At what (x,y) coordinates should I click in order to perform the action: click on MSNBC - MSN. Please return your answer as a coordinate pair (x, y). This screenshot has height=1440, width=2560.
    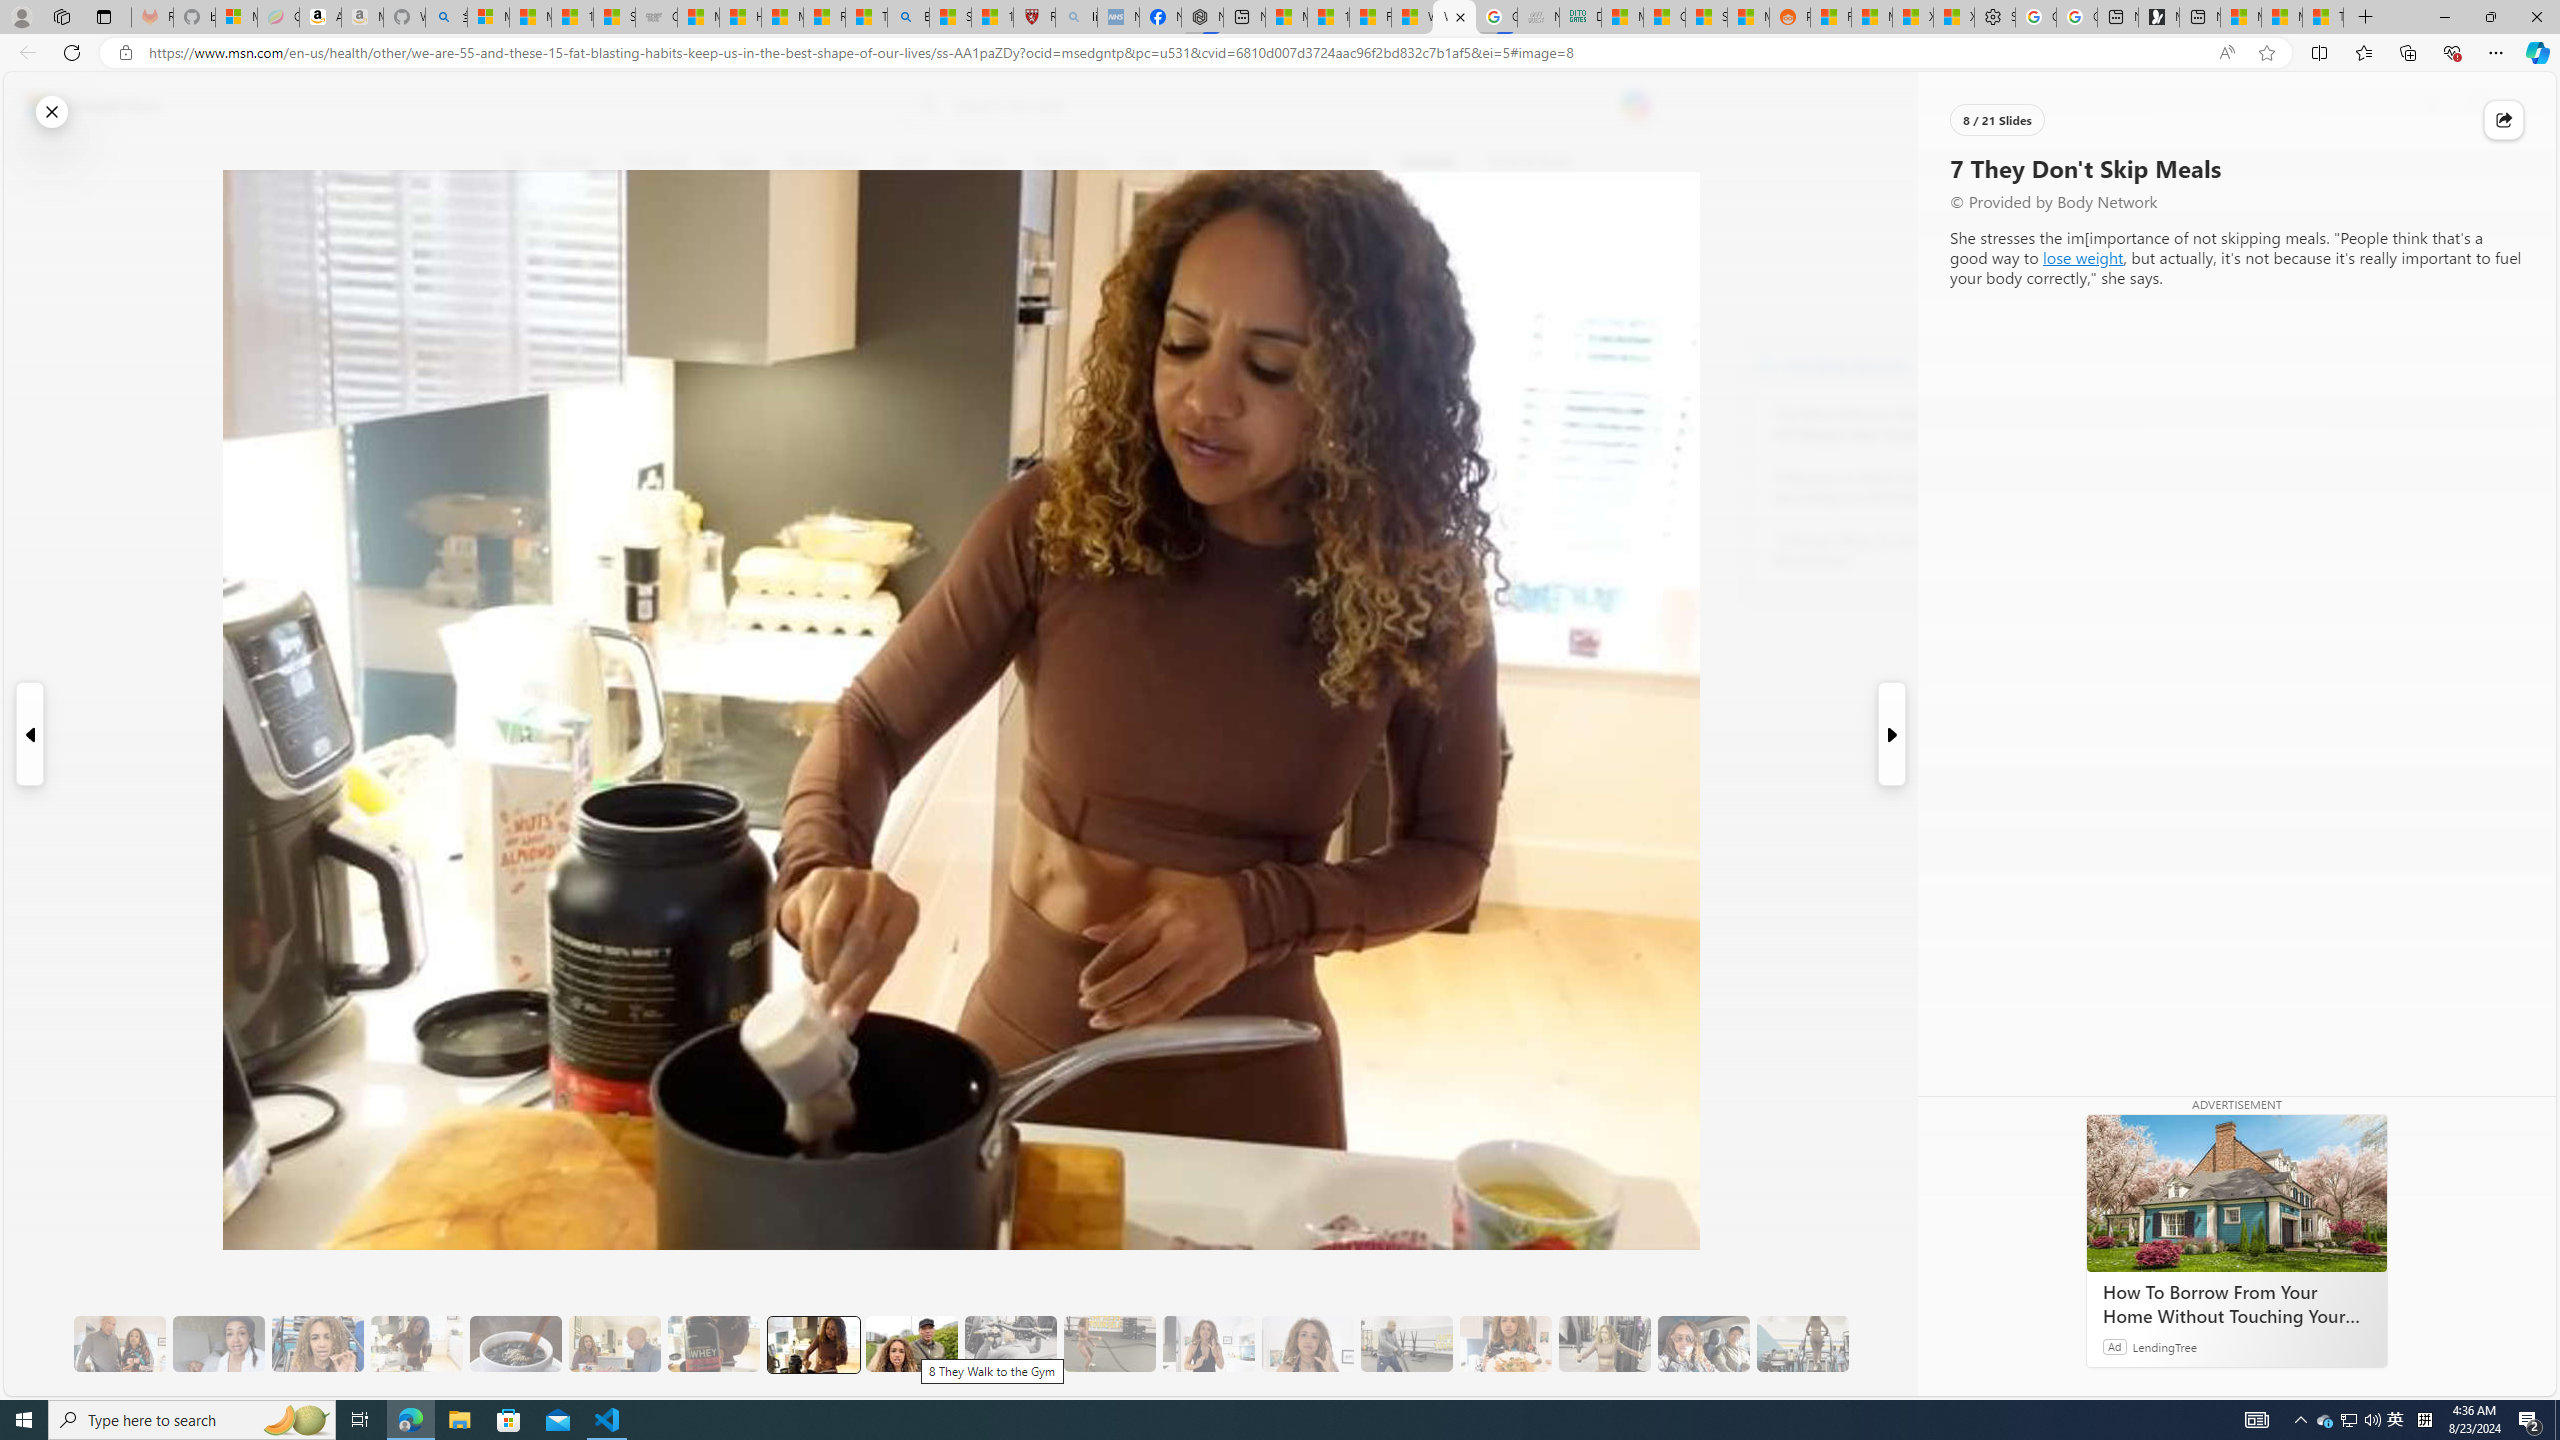
    Looking at the image, I should click on (1622, 17).